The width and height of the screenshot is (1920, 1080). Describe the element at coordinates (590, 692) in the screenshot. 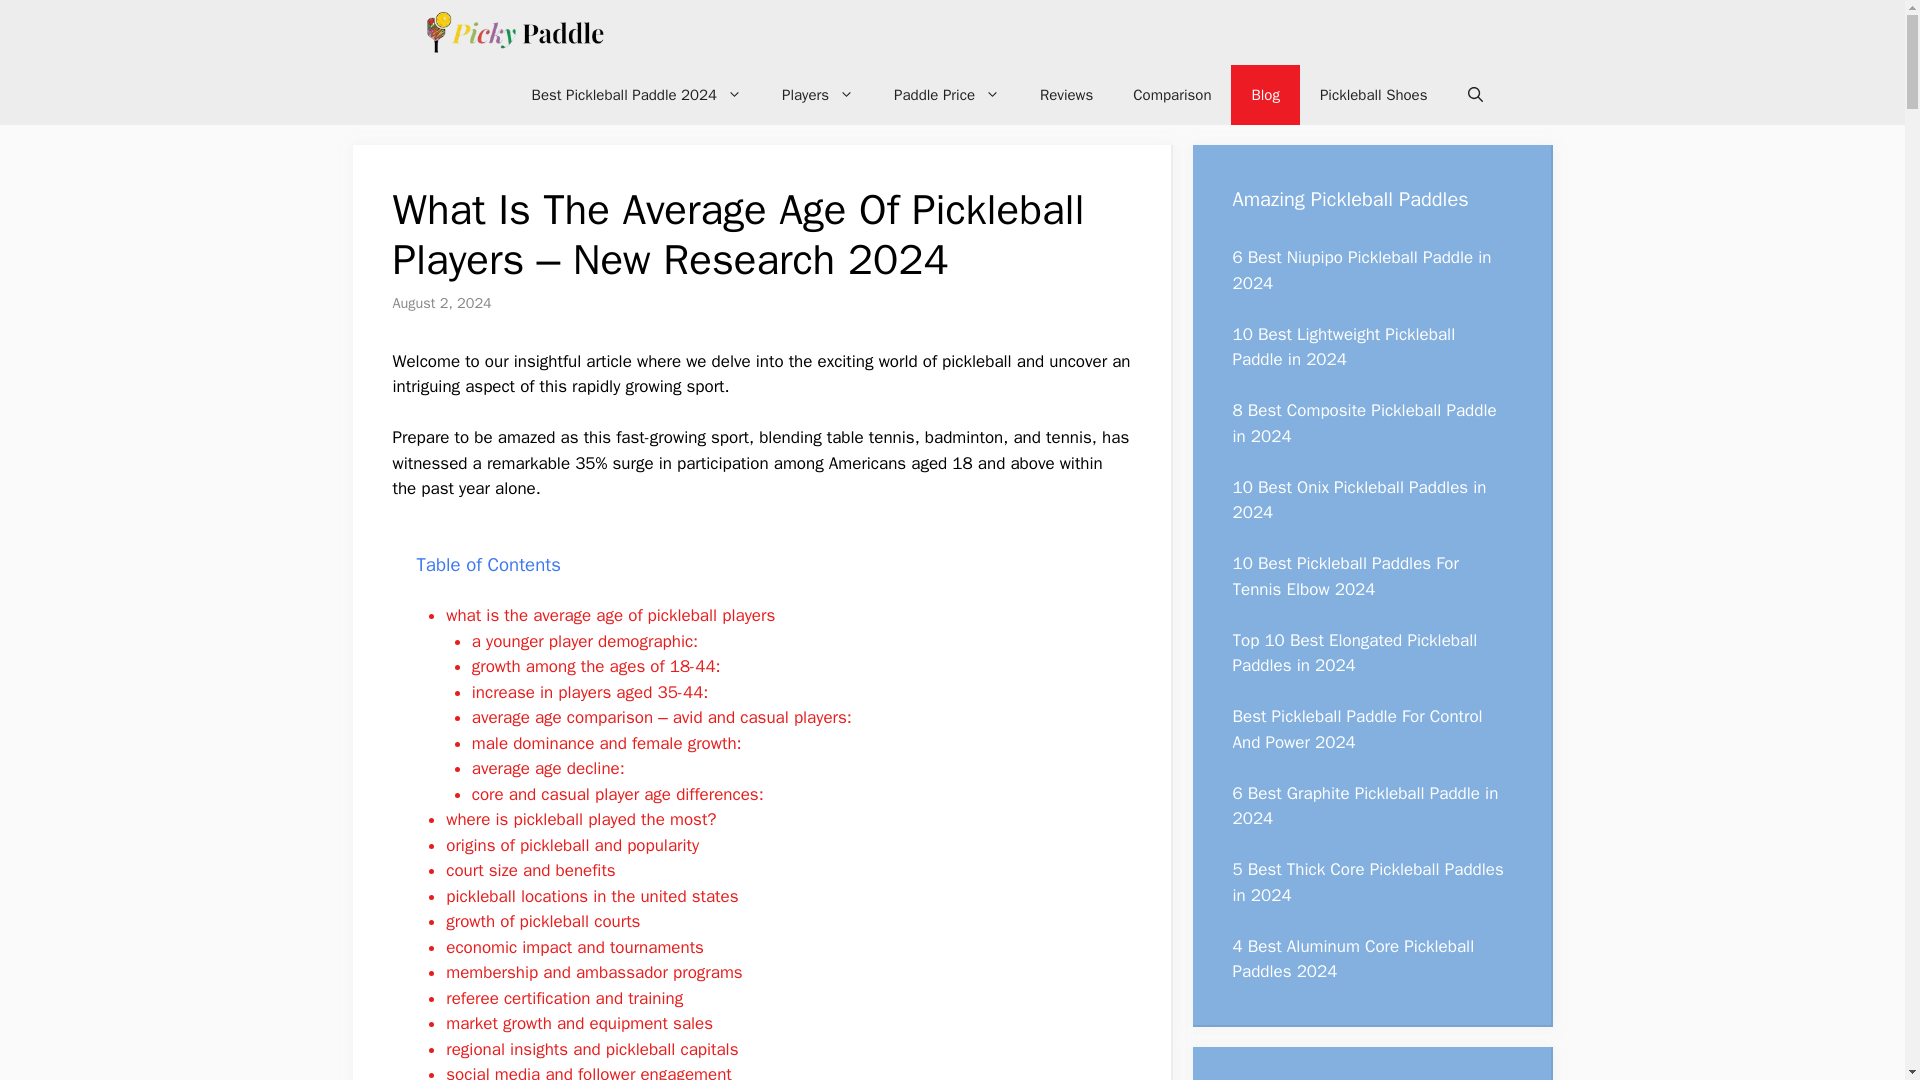

I see `increase in players aged 35-44:` at that location.